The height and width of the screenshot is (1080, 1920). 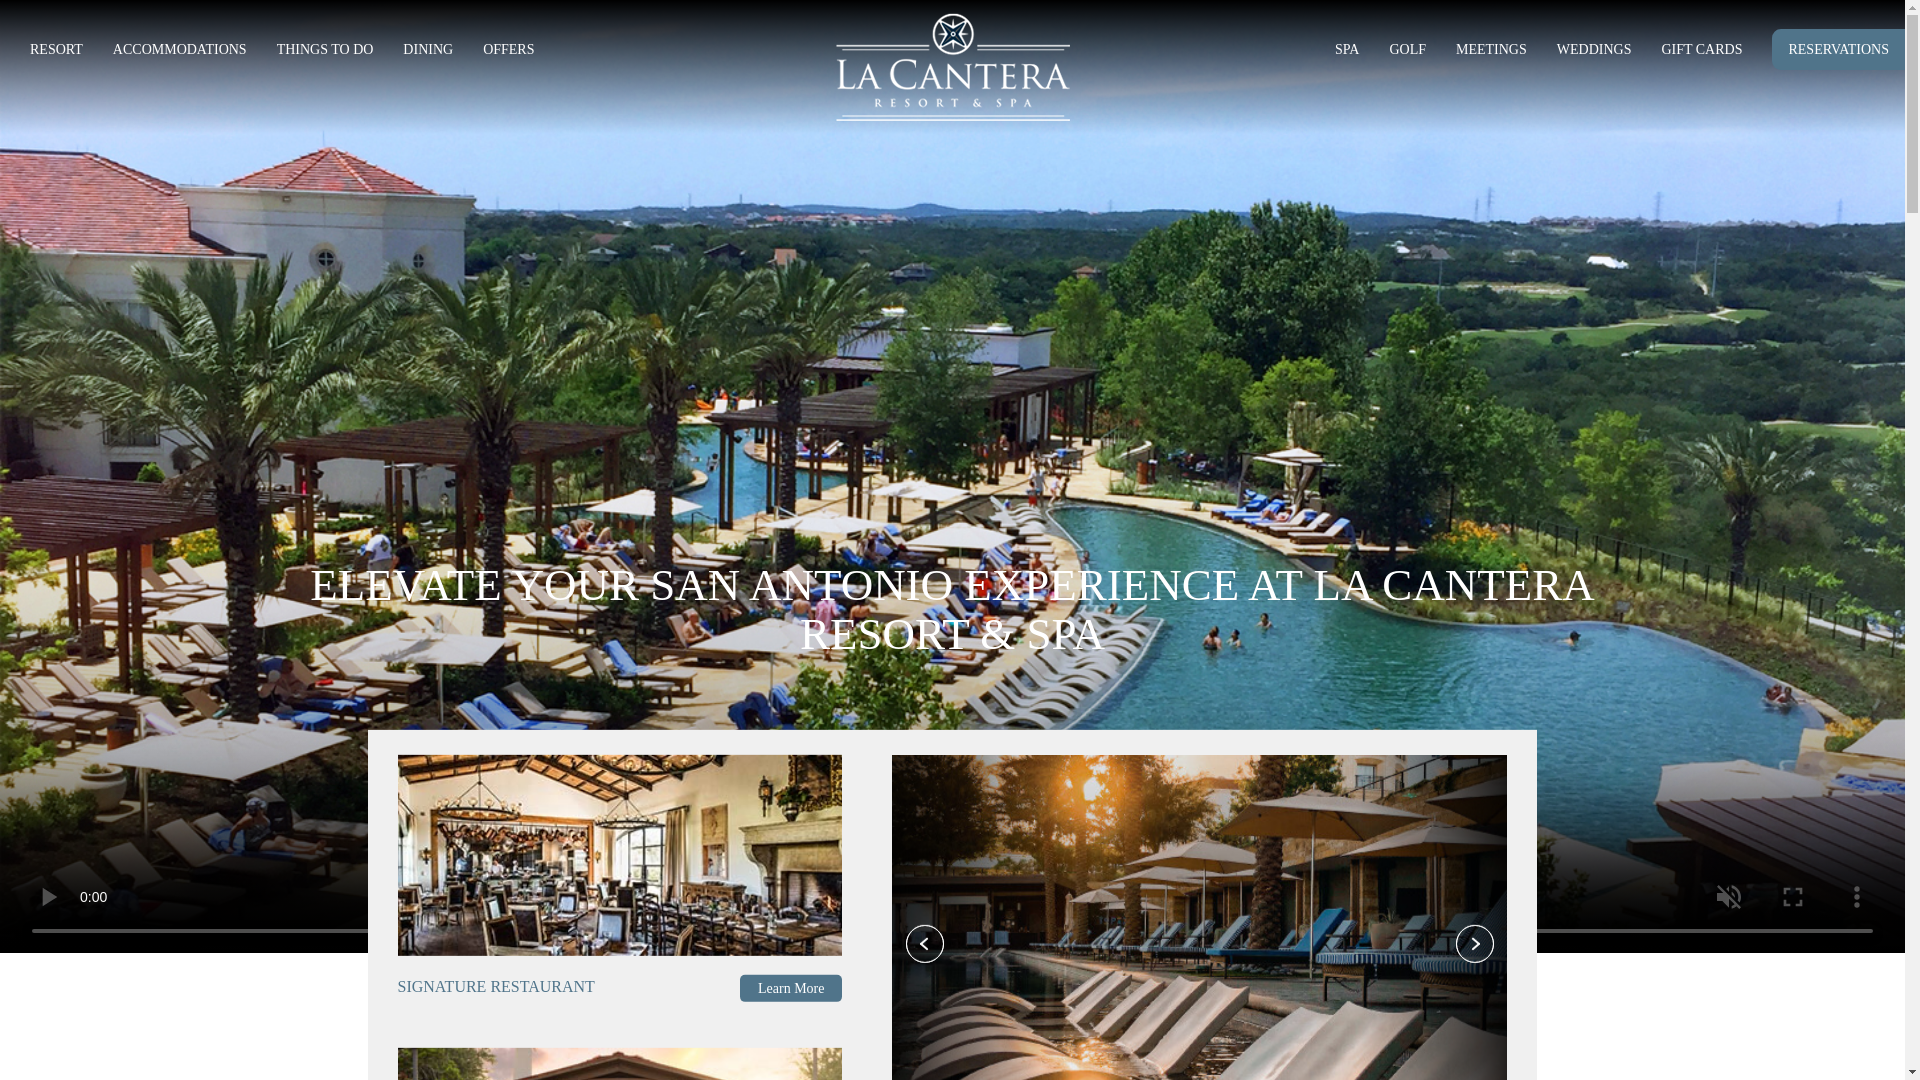 I want to click on GOLF, so click(x=1407, y=52).